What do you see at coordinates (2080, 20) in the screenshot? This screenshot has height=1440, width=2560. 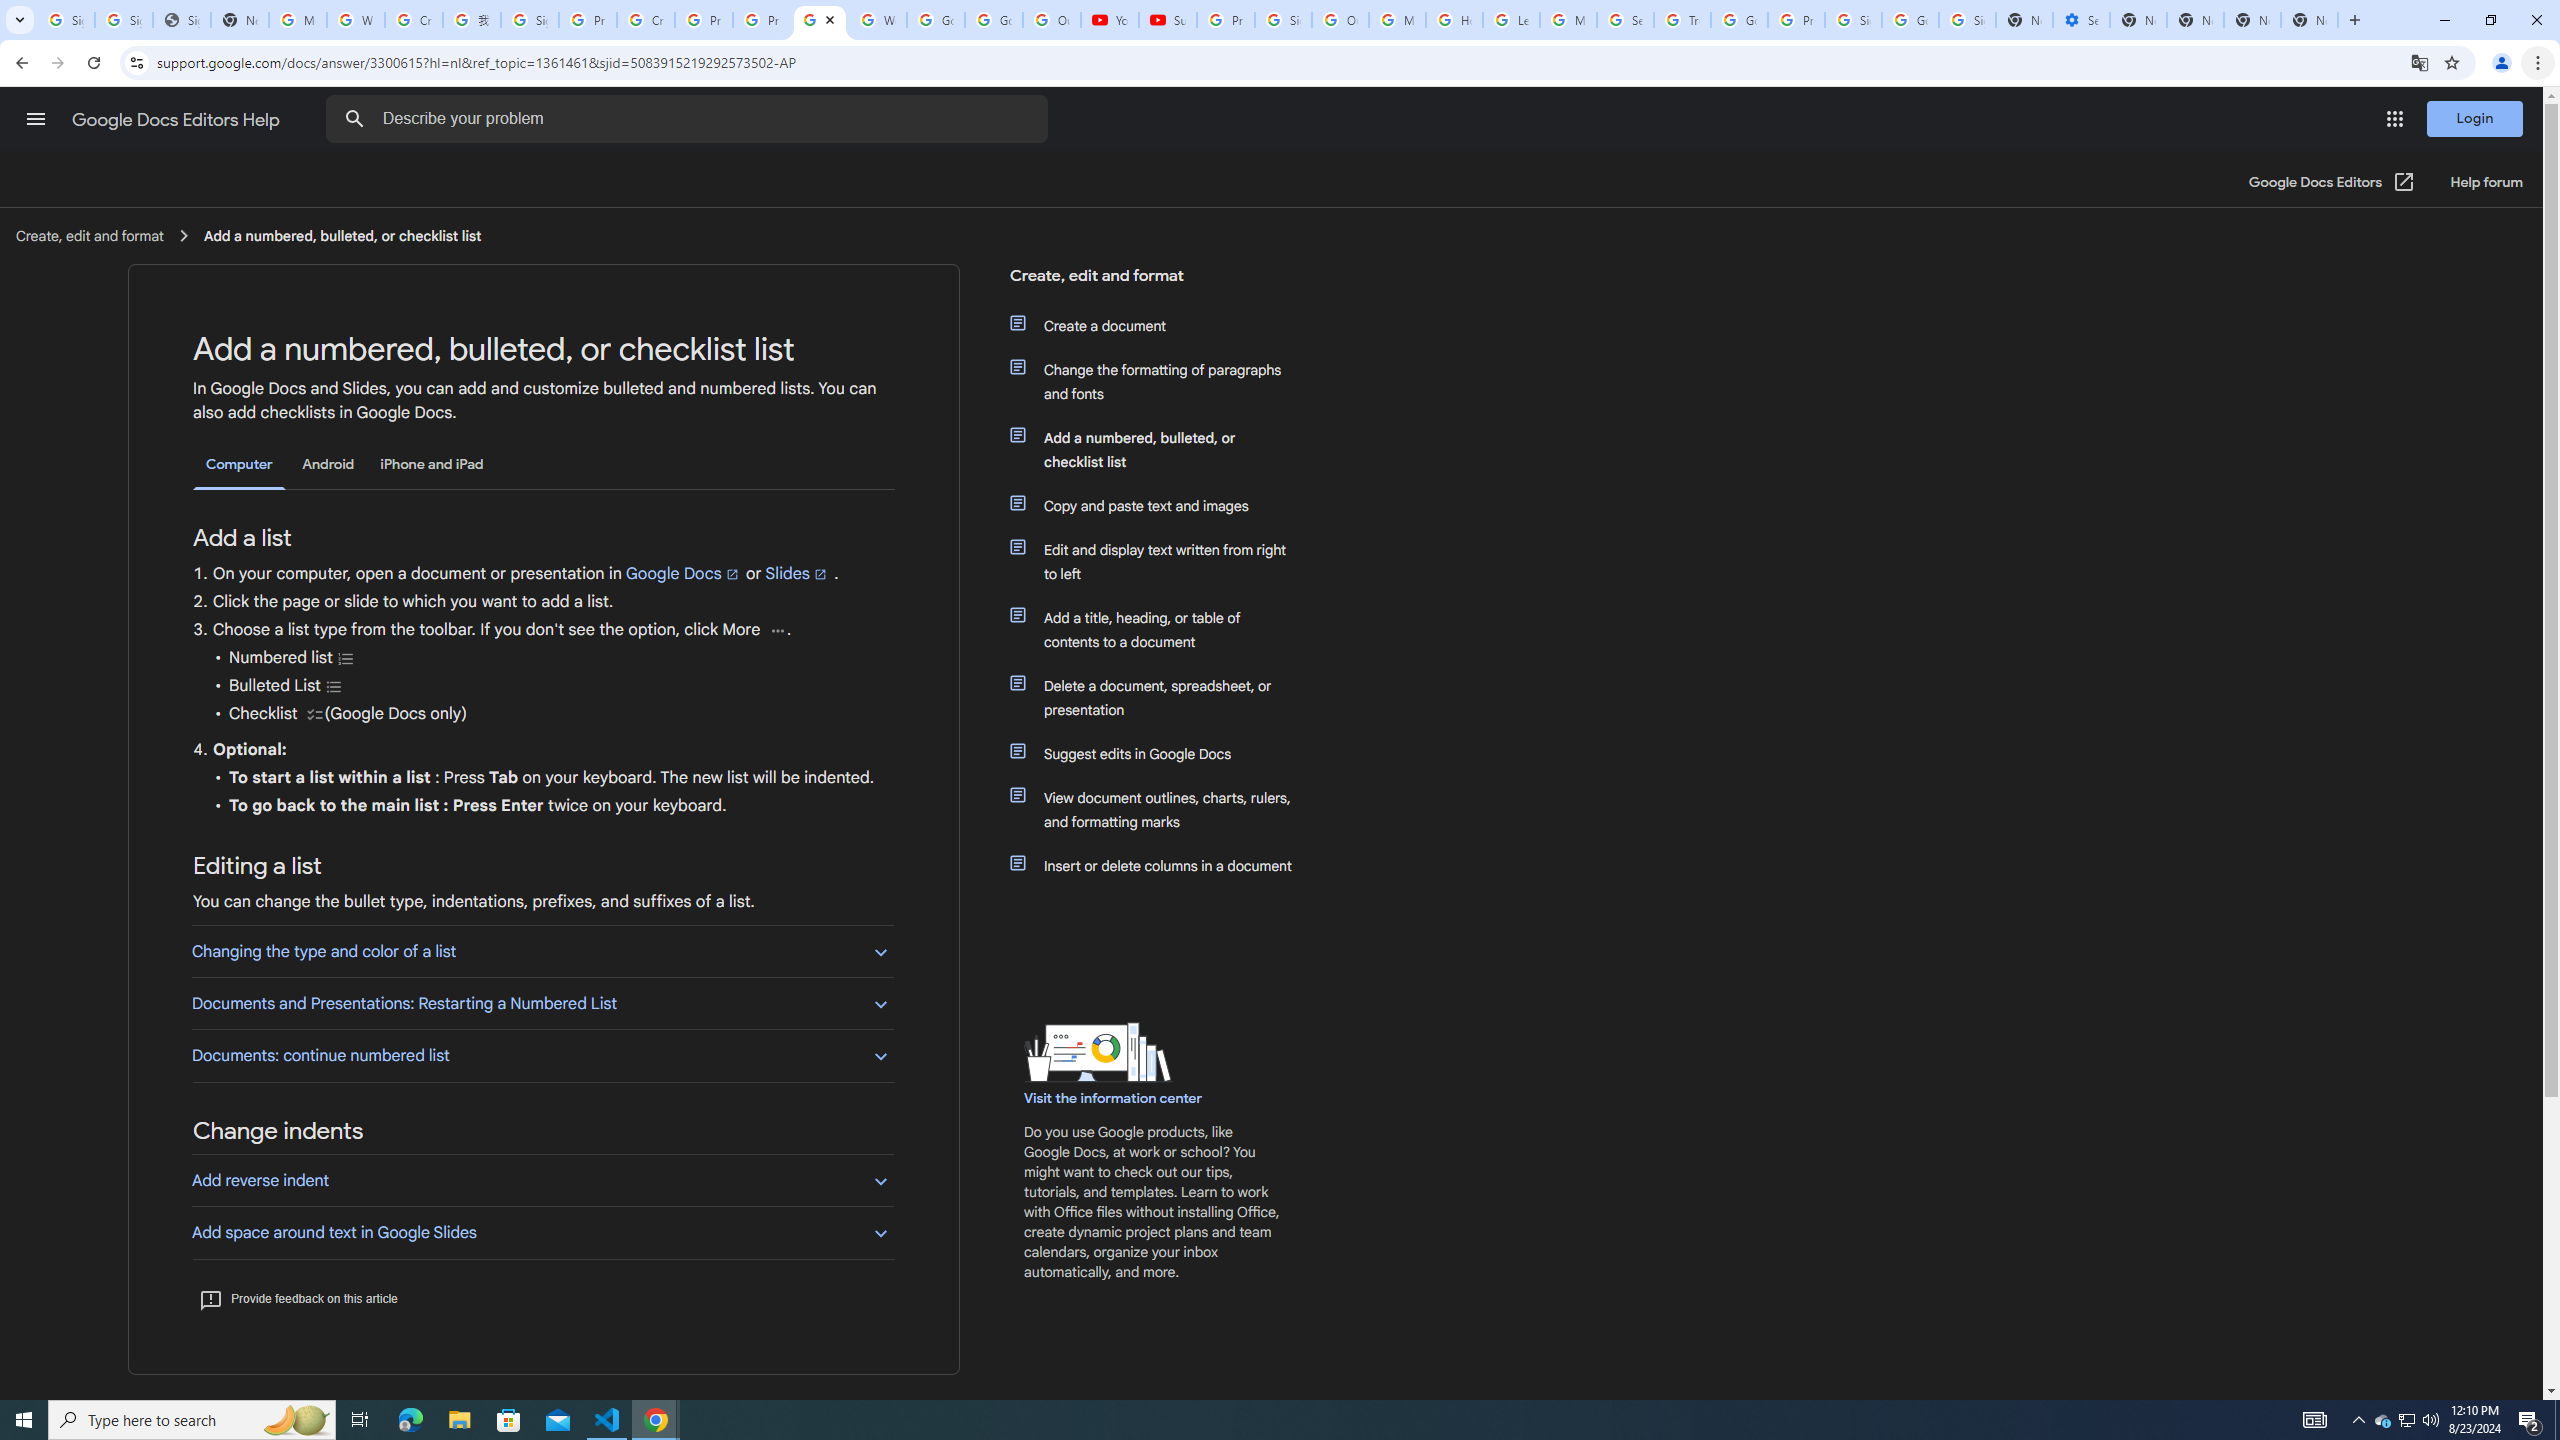 I see `Settings - Performance` at bounding box center [2080, 20].